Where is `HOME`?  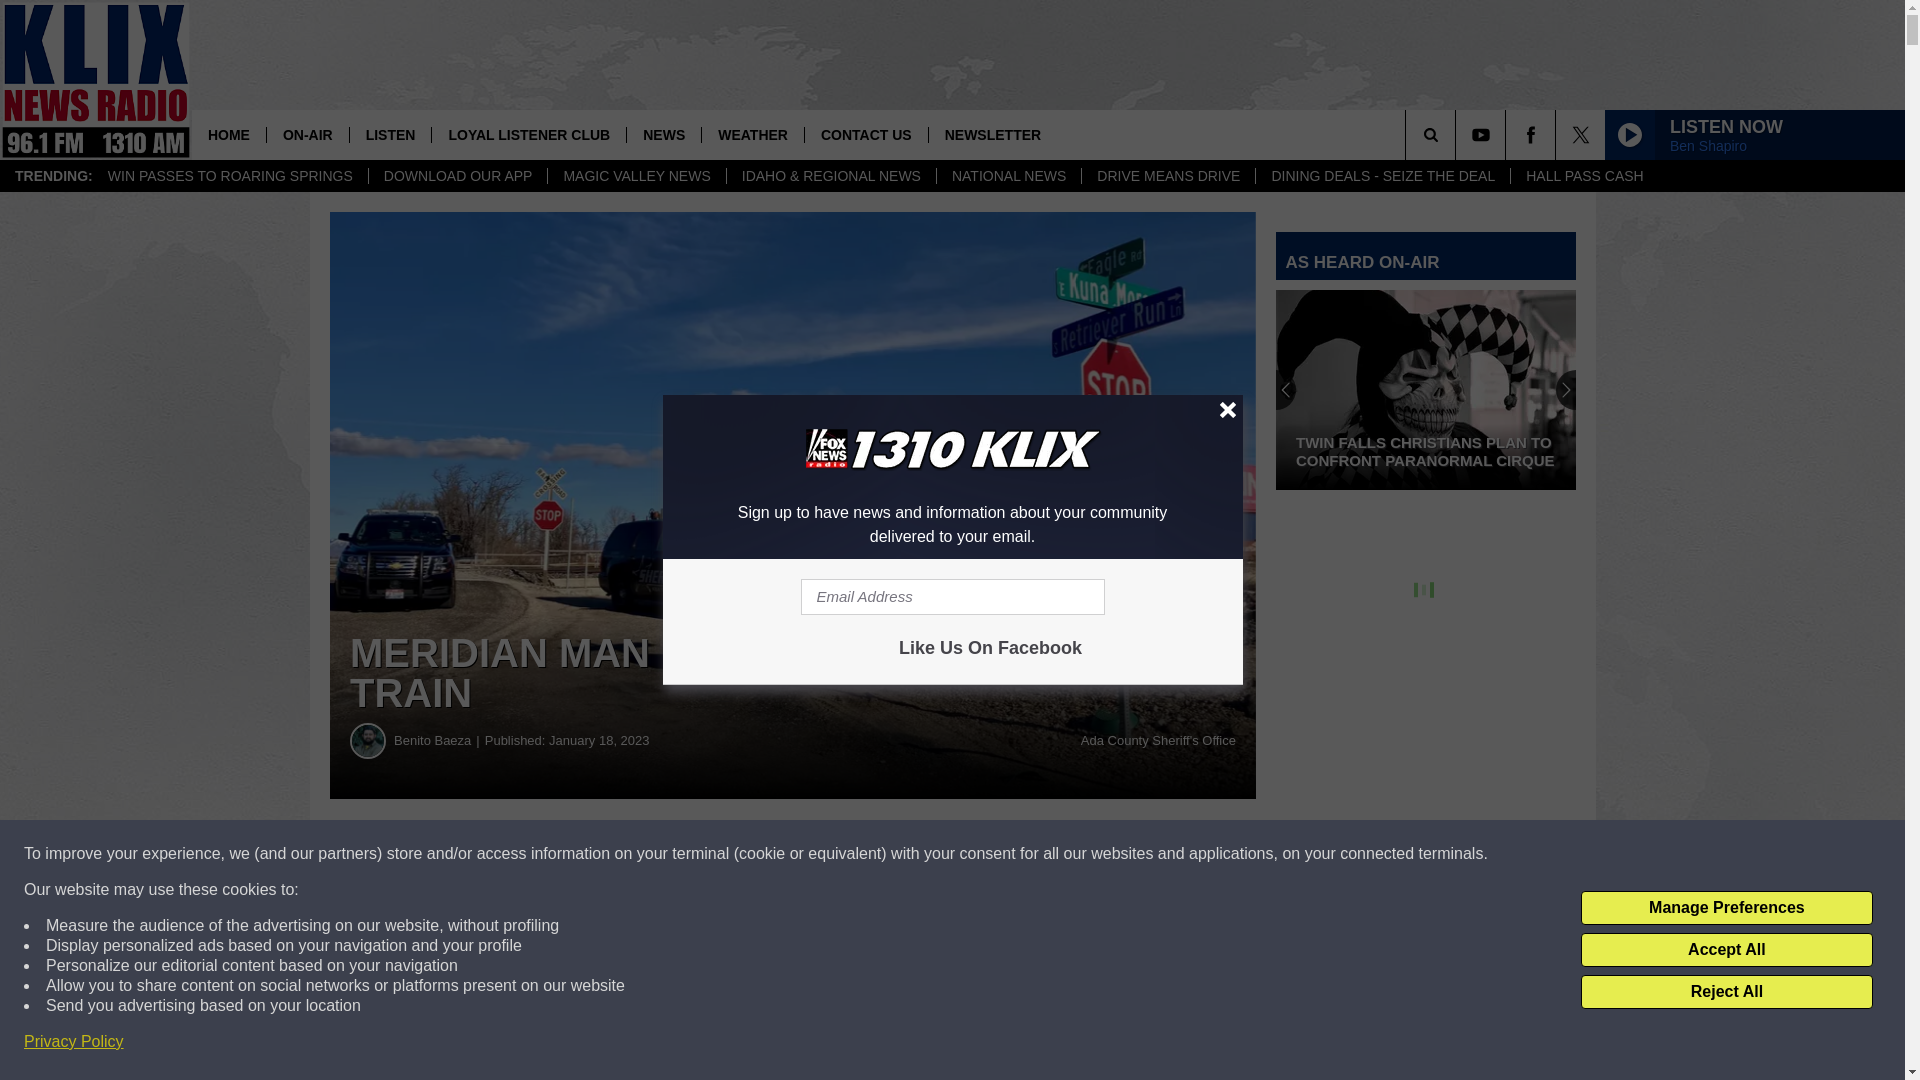
HOME is located at coordinates (229, 134).